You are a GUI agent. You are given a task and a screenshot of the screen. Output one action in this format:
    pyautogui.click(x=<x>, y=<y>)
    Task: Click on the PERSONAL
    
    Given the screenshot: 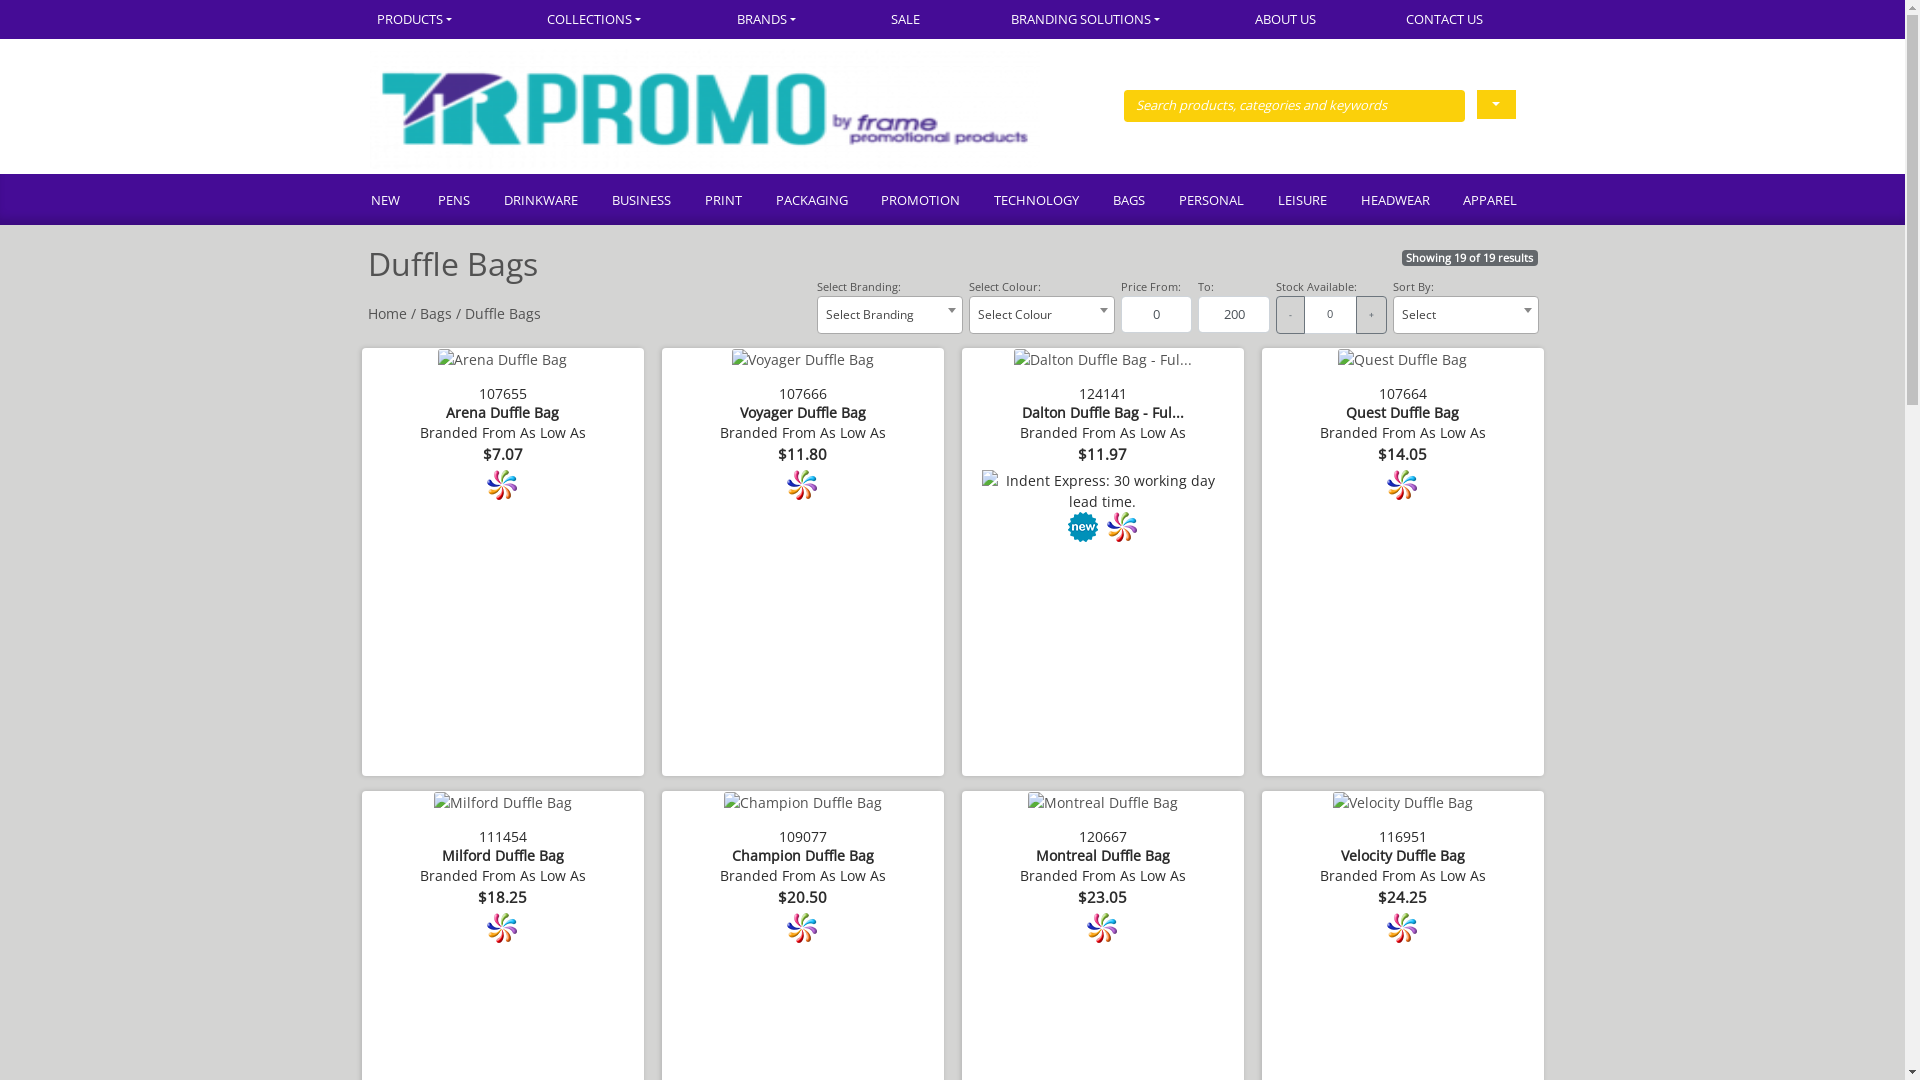 What is the action you would take?
    pyautogui.click(x=1210, y=202)
    